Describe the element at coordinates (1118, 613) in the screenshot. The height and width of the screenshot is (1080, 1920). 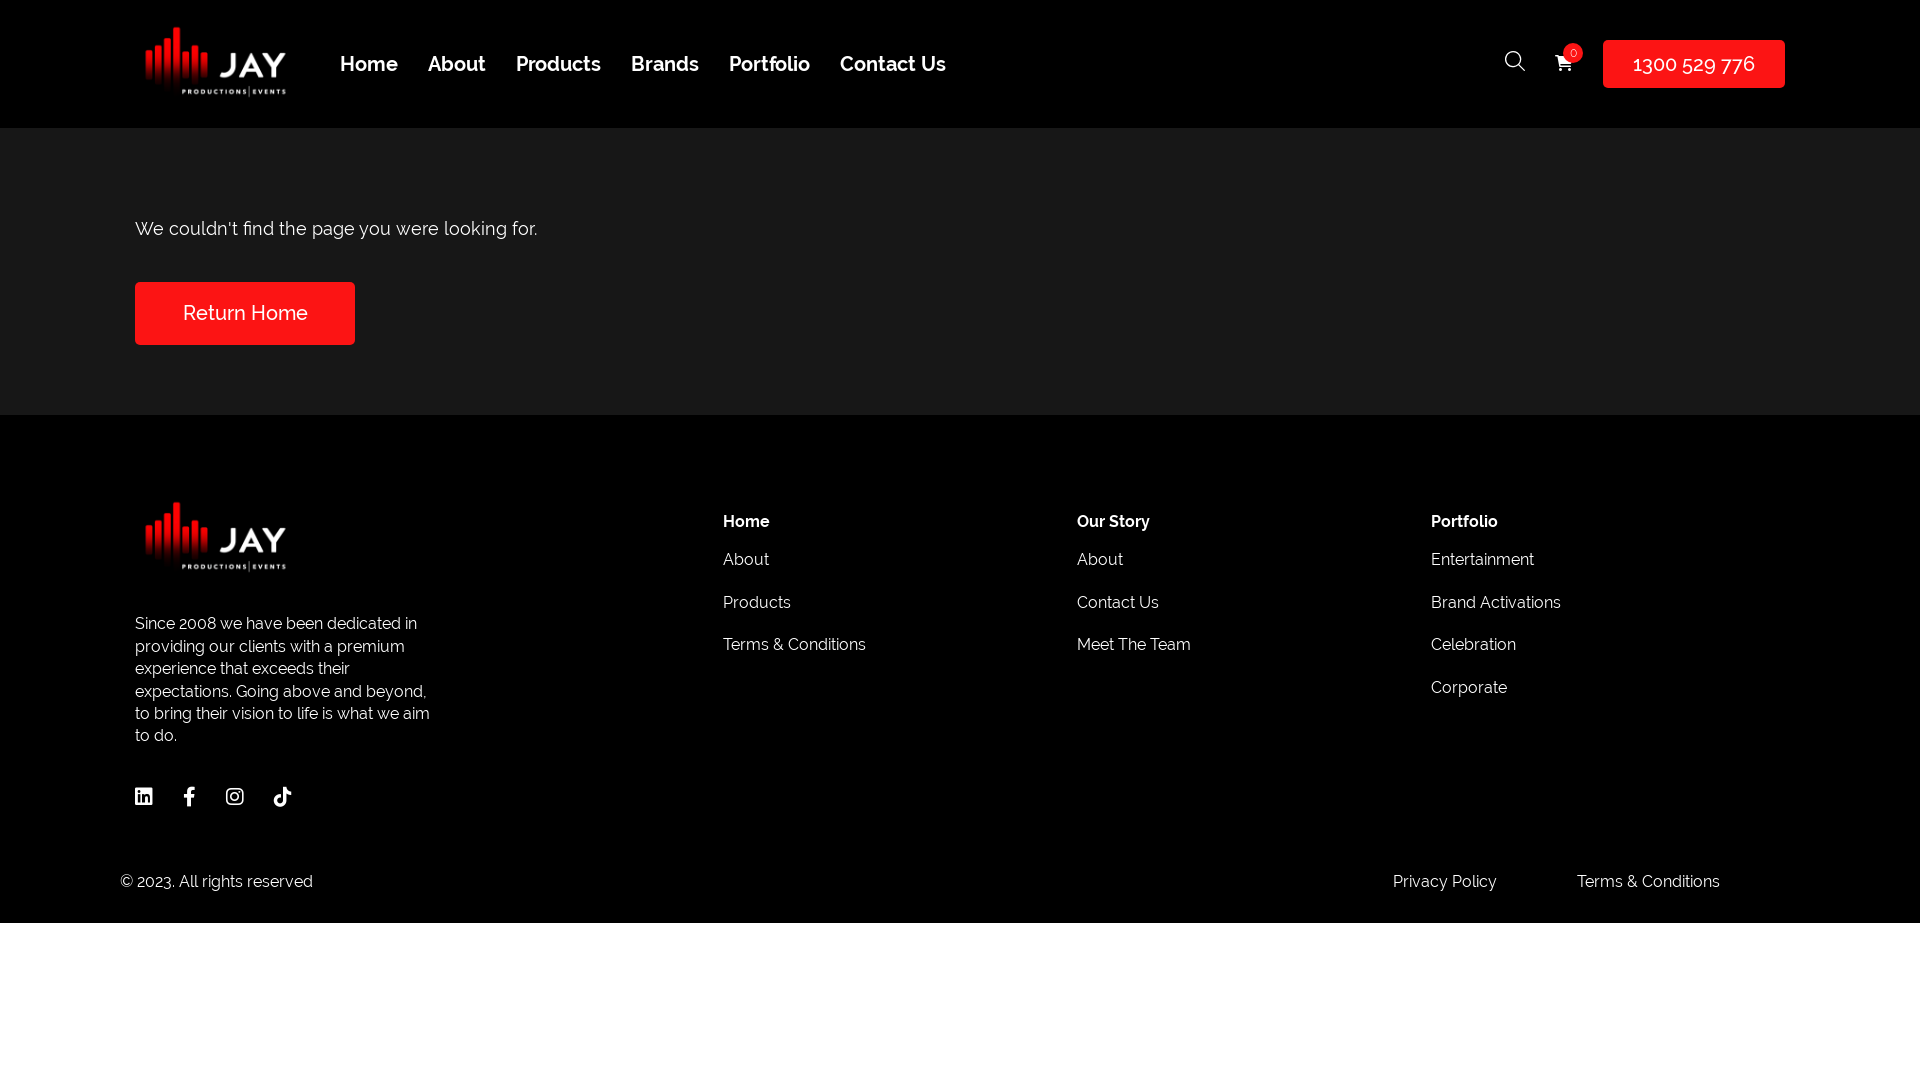
I see `Contact Us` at that location.